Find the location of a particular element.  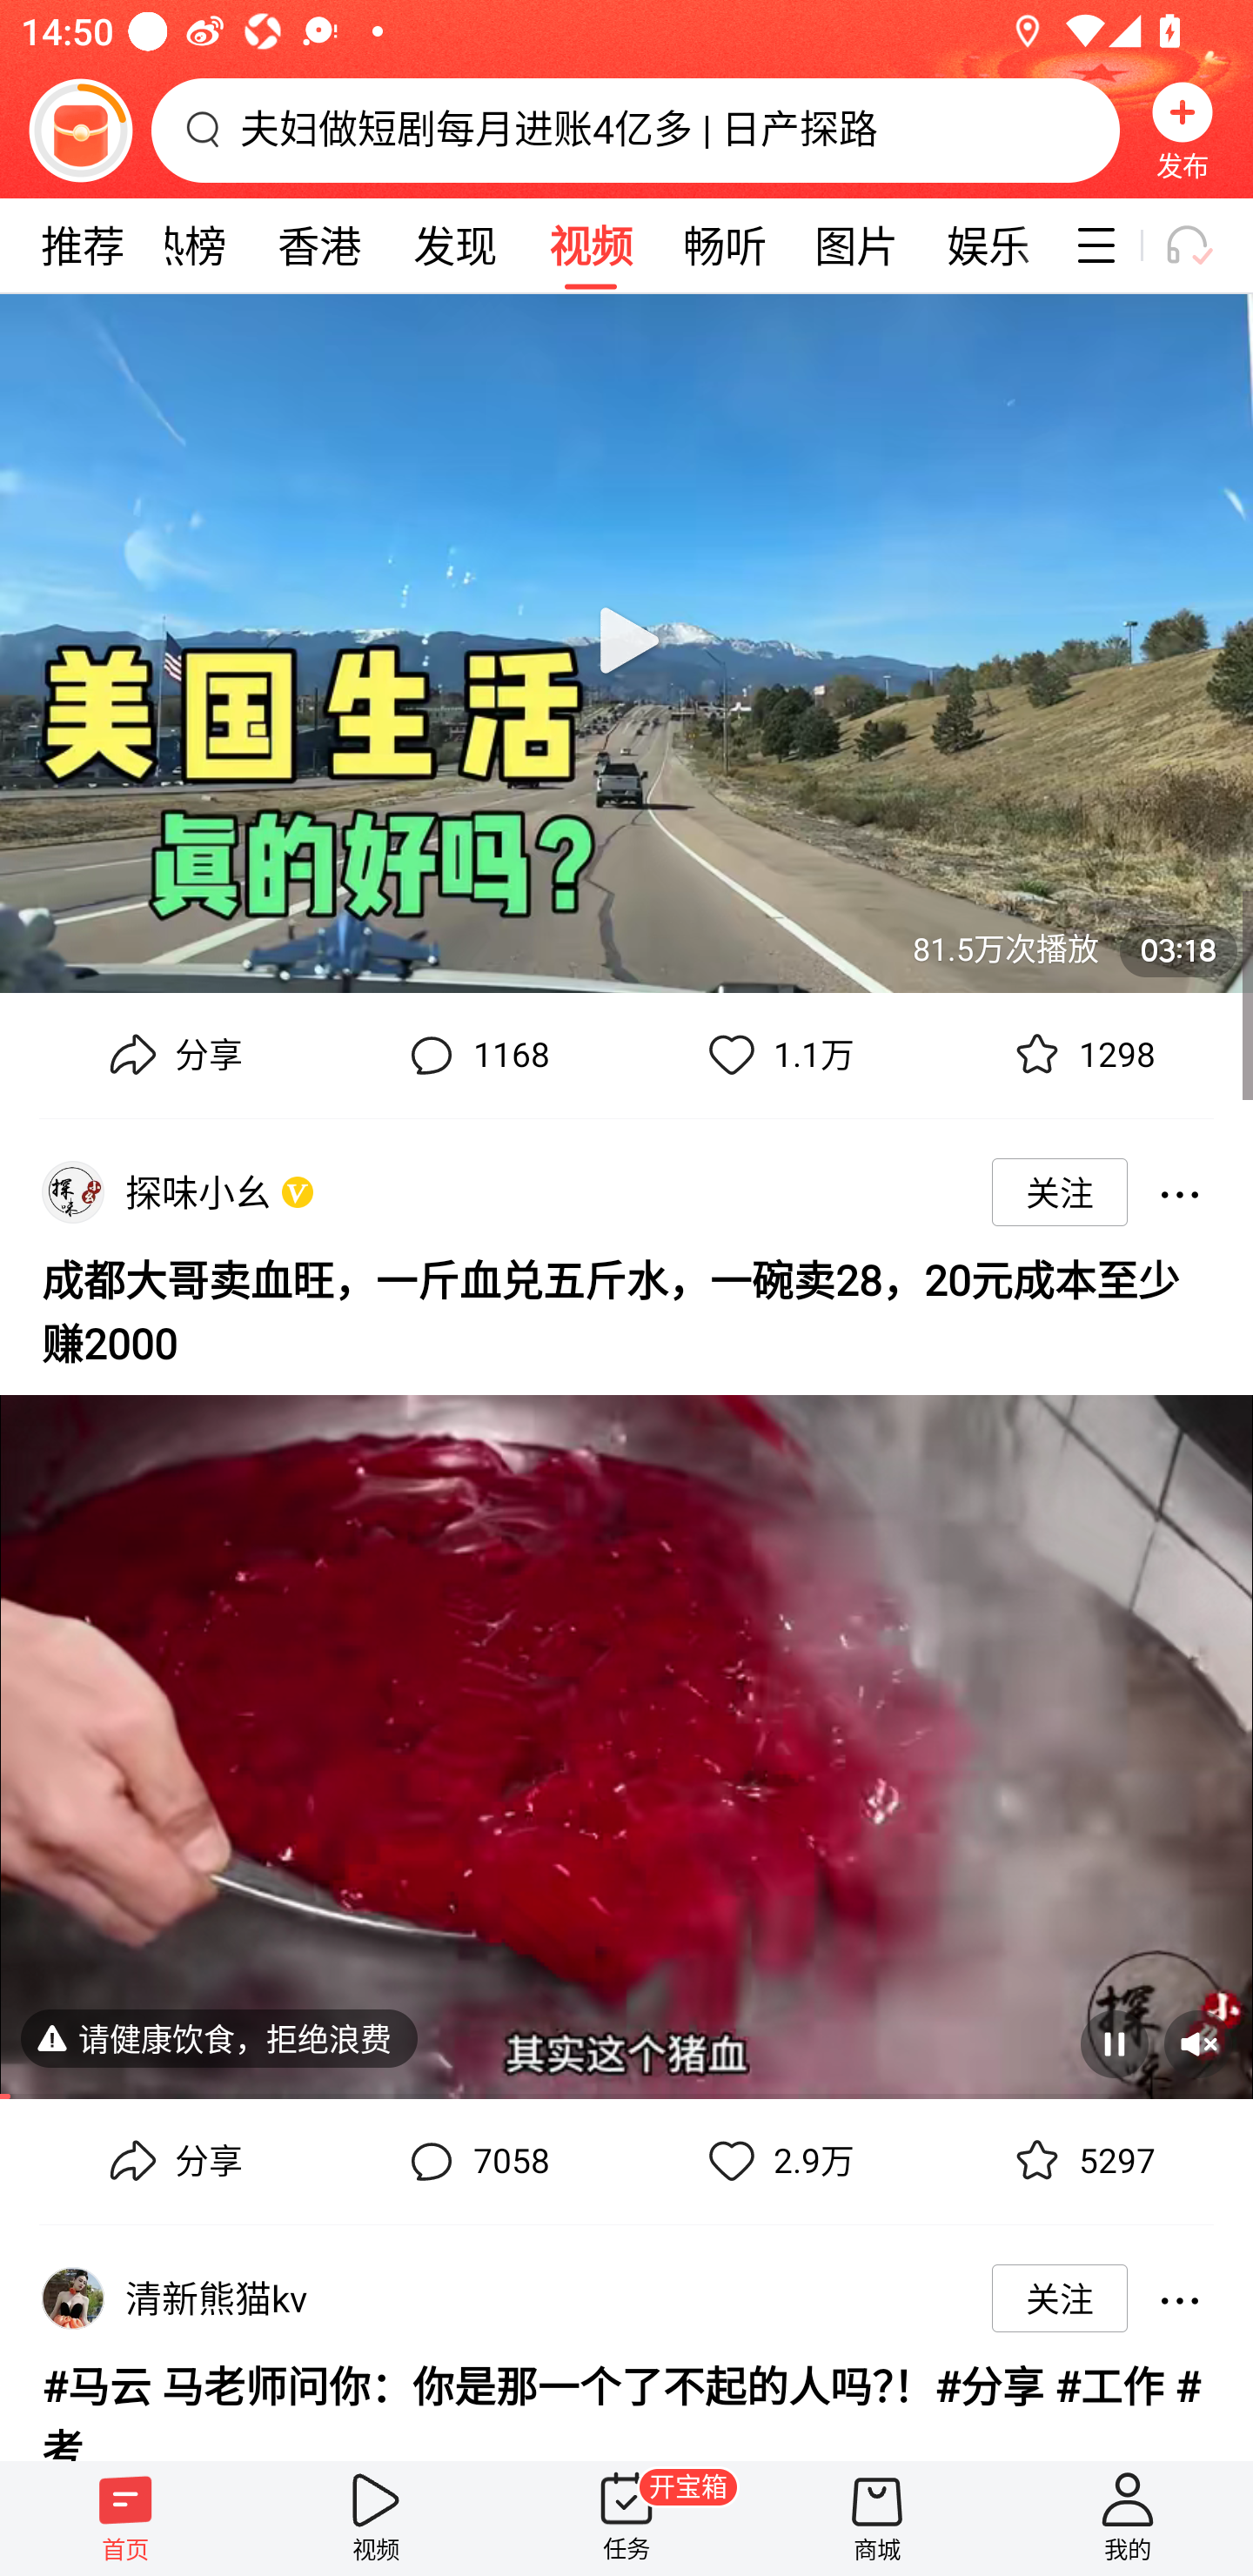

发现 is located at coordinates (454, 245).